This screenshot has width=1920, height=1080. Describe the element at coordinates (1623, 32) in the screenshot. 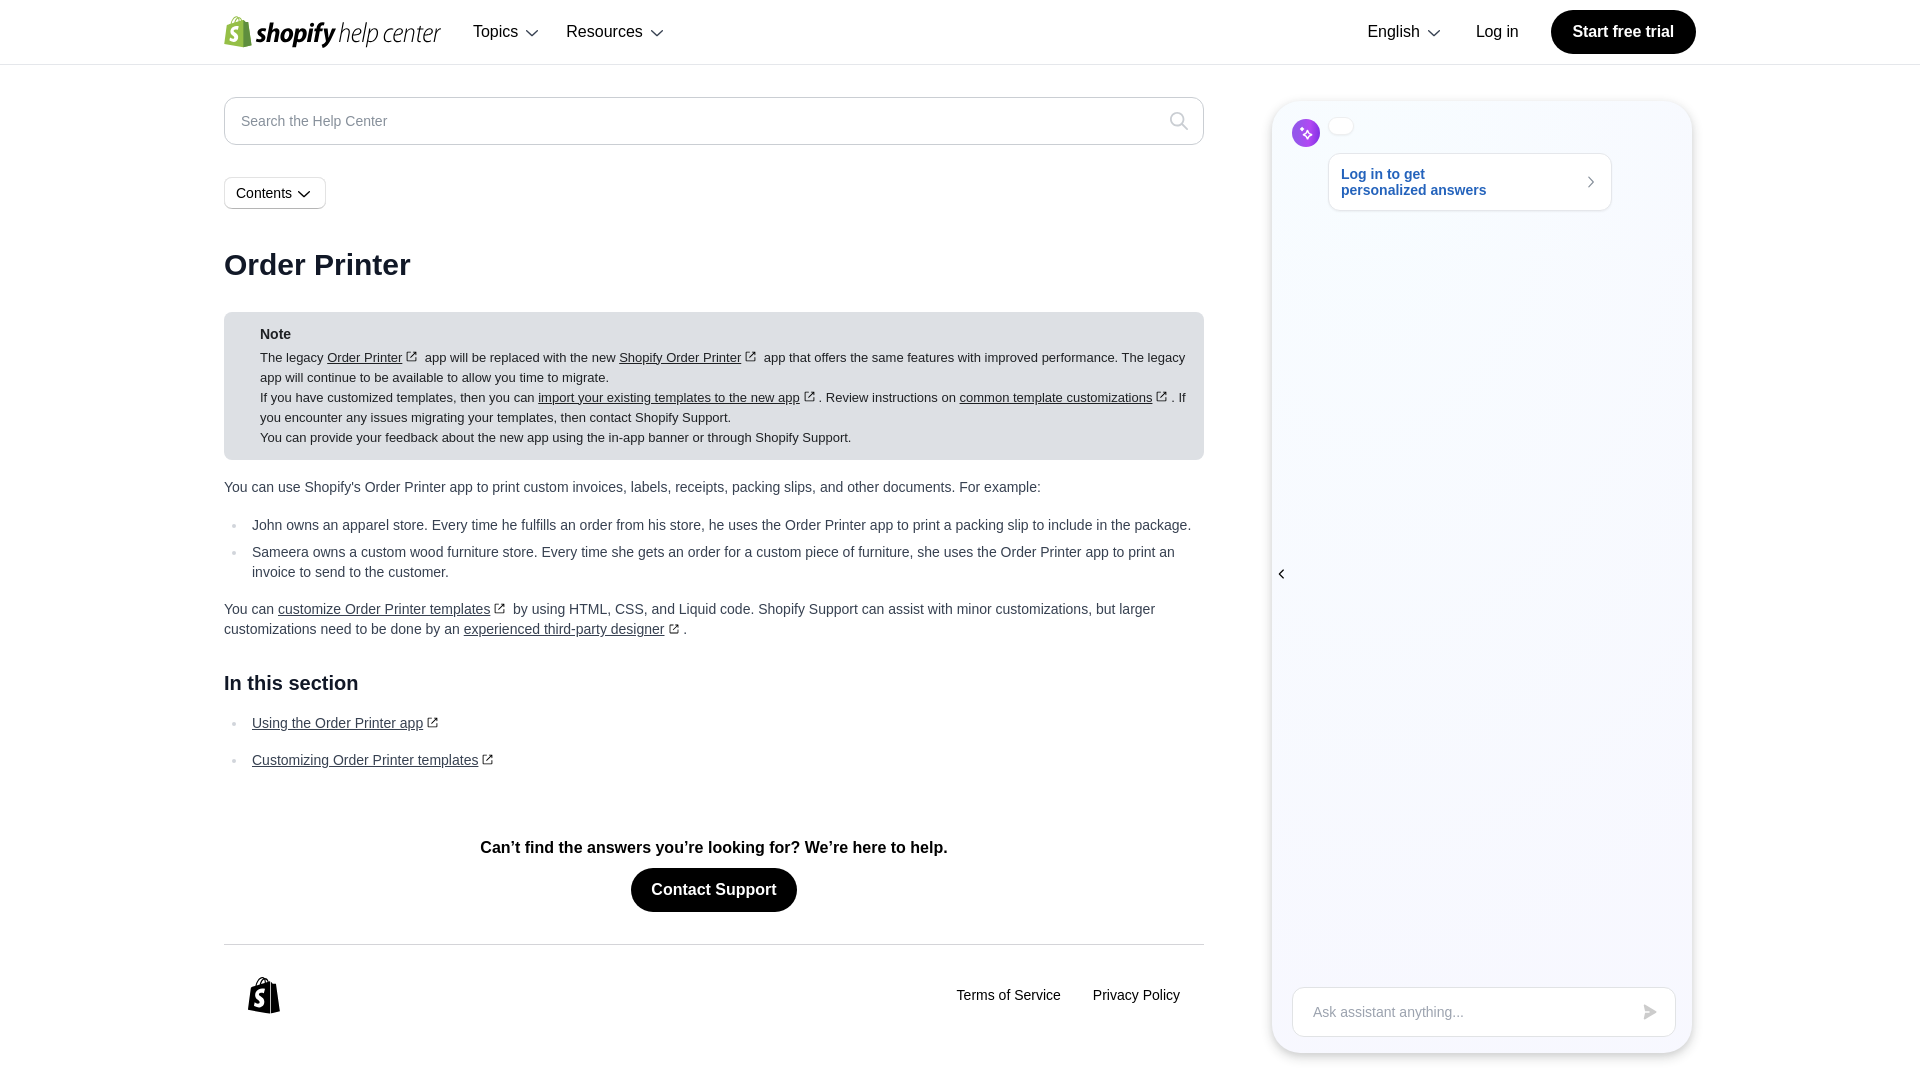

I see `Start free trial` at that location.